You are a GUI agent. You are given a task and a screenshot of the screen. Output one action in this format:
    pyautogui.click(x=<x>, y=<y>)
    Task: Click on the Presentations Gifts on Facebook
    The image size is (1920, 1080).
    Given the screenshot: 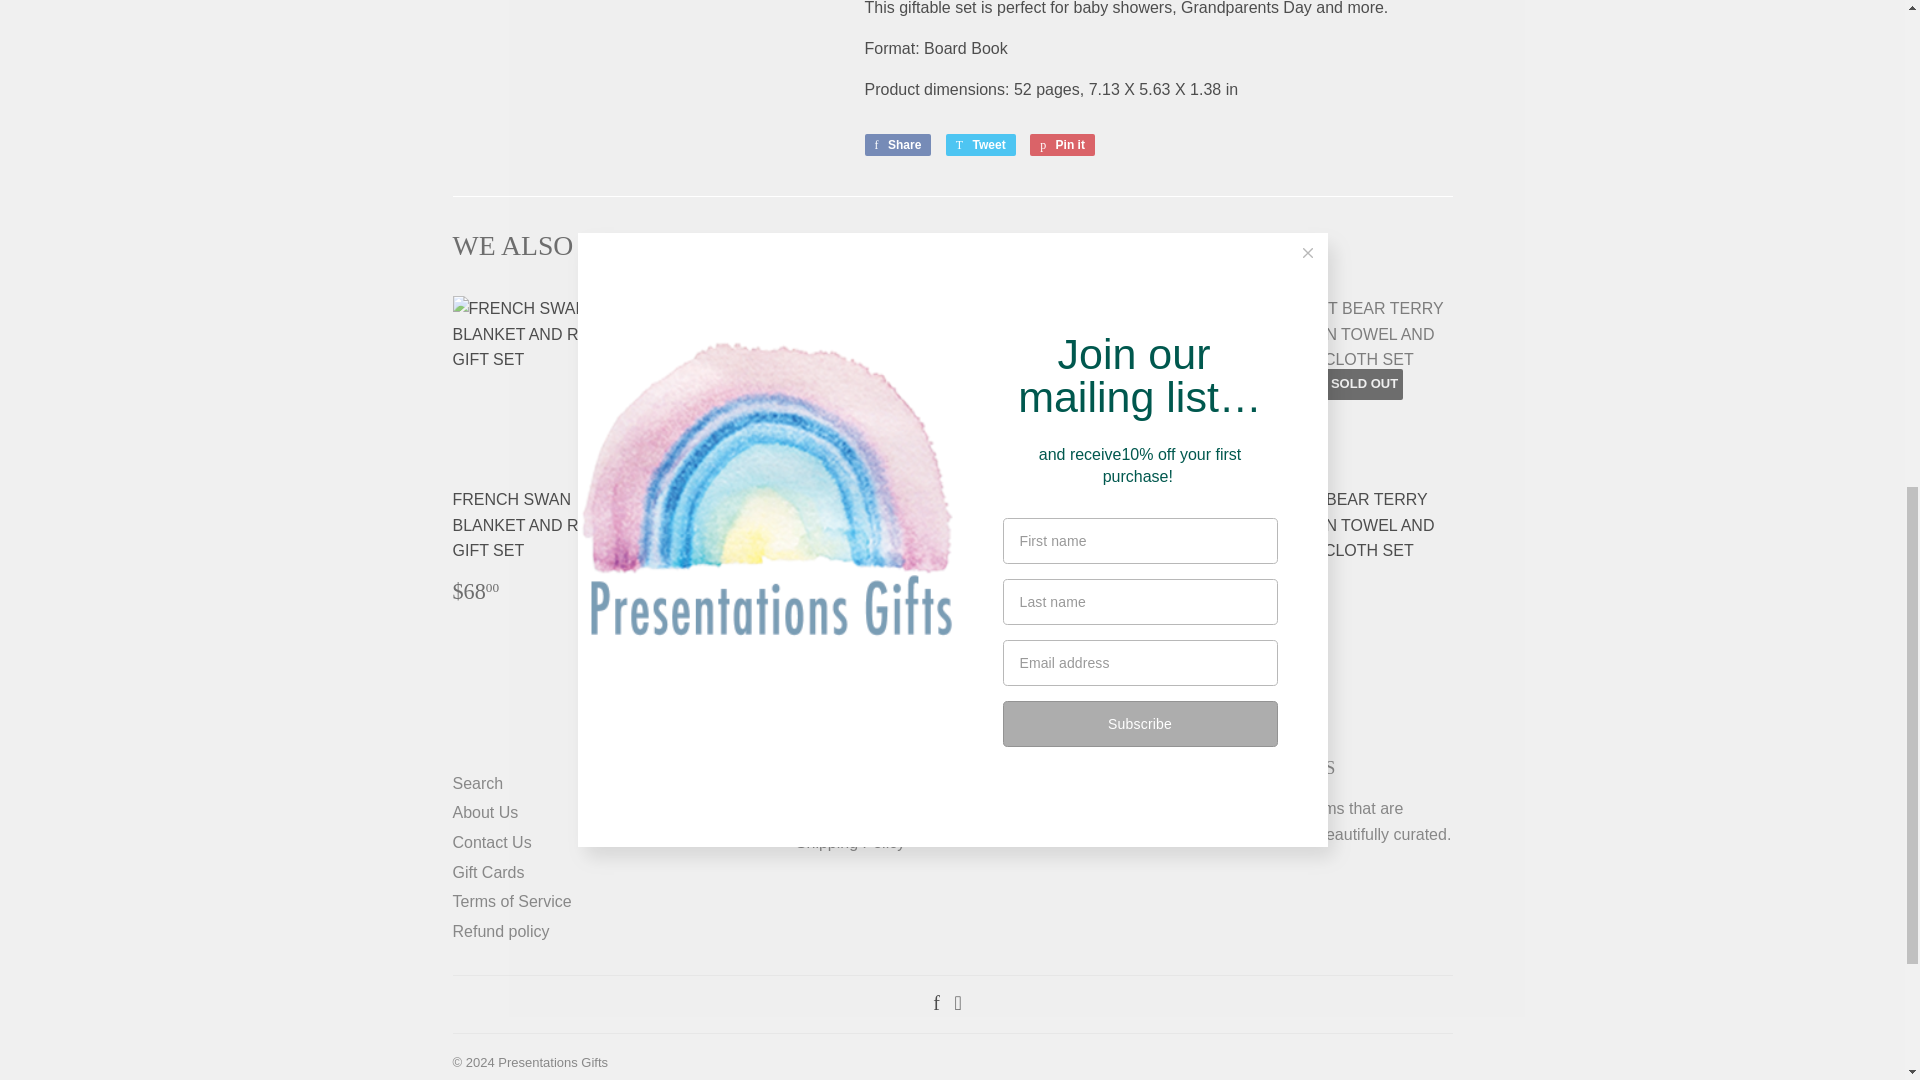 What is the action you would take?
    pyautogui.click(x=936, y=1004)
    